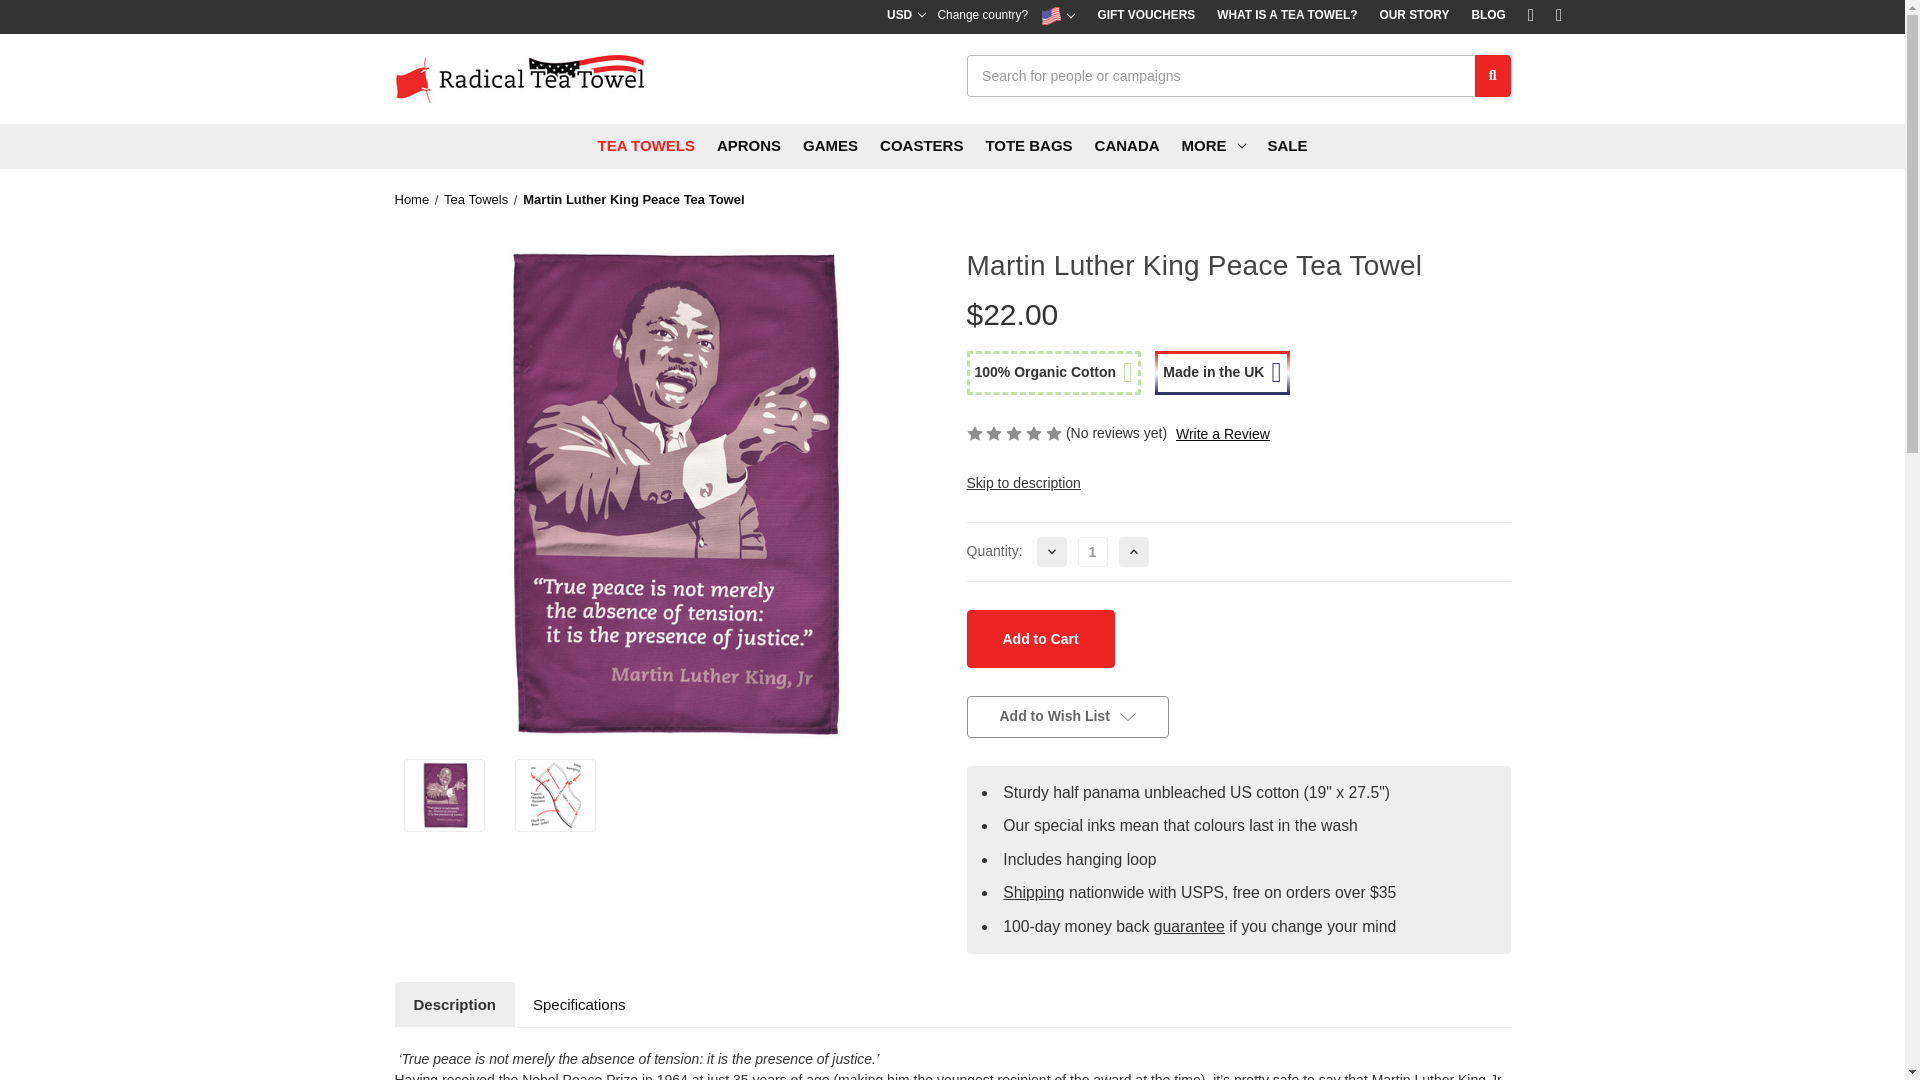 Image resolution: width=1920 pixels, height=1080 pixels. I want to click on GIFT VOUCHERS, so click(1146, 16).